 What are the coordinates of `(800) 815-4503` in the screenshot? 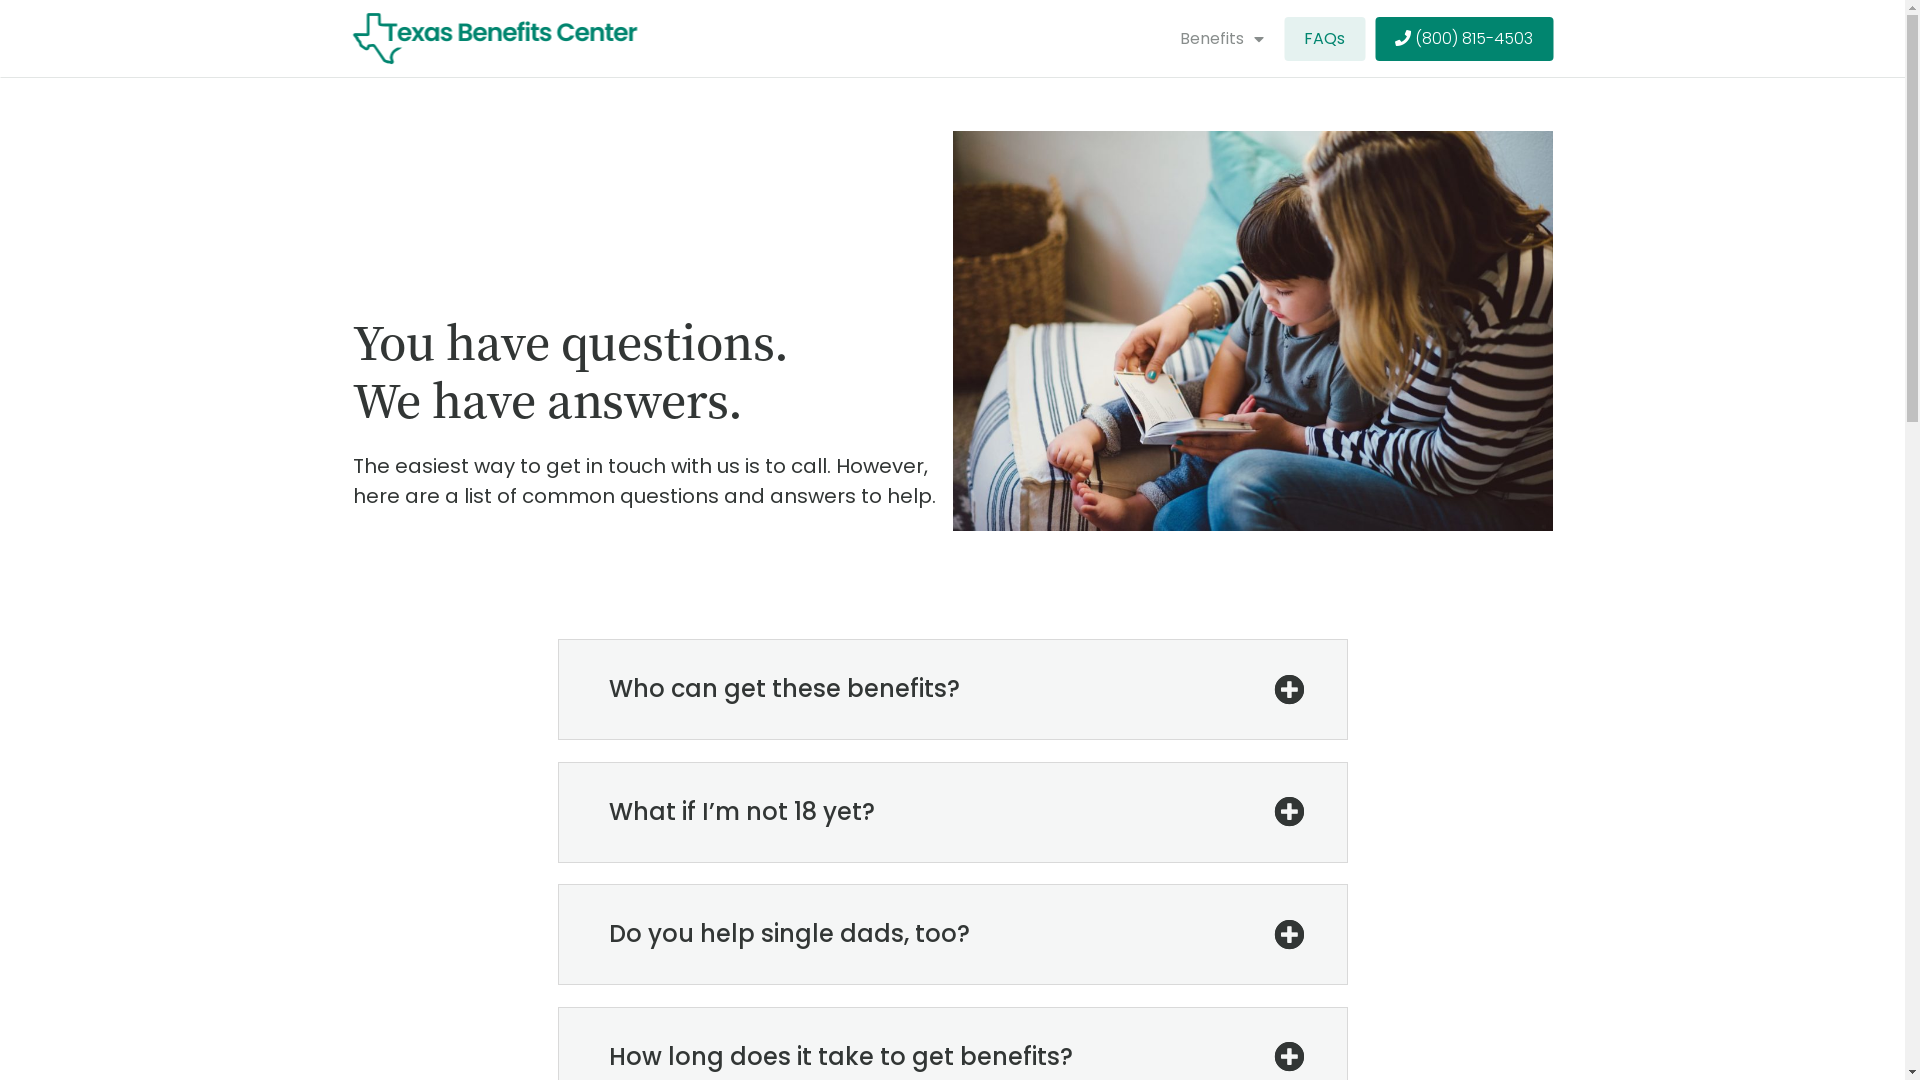 It's located at (1474, 38).